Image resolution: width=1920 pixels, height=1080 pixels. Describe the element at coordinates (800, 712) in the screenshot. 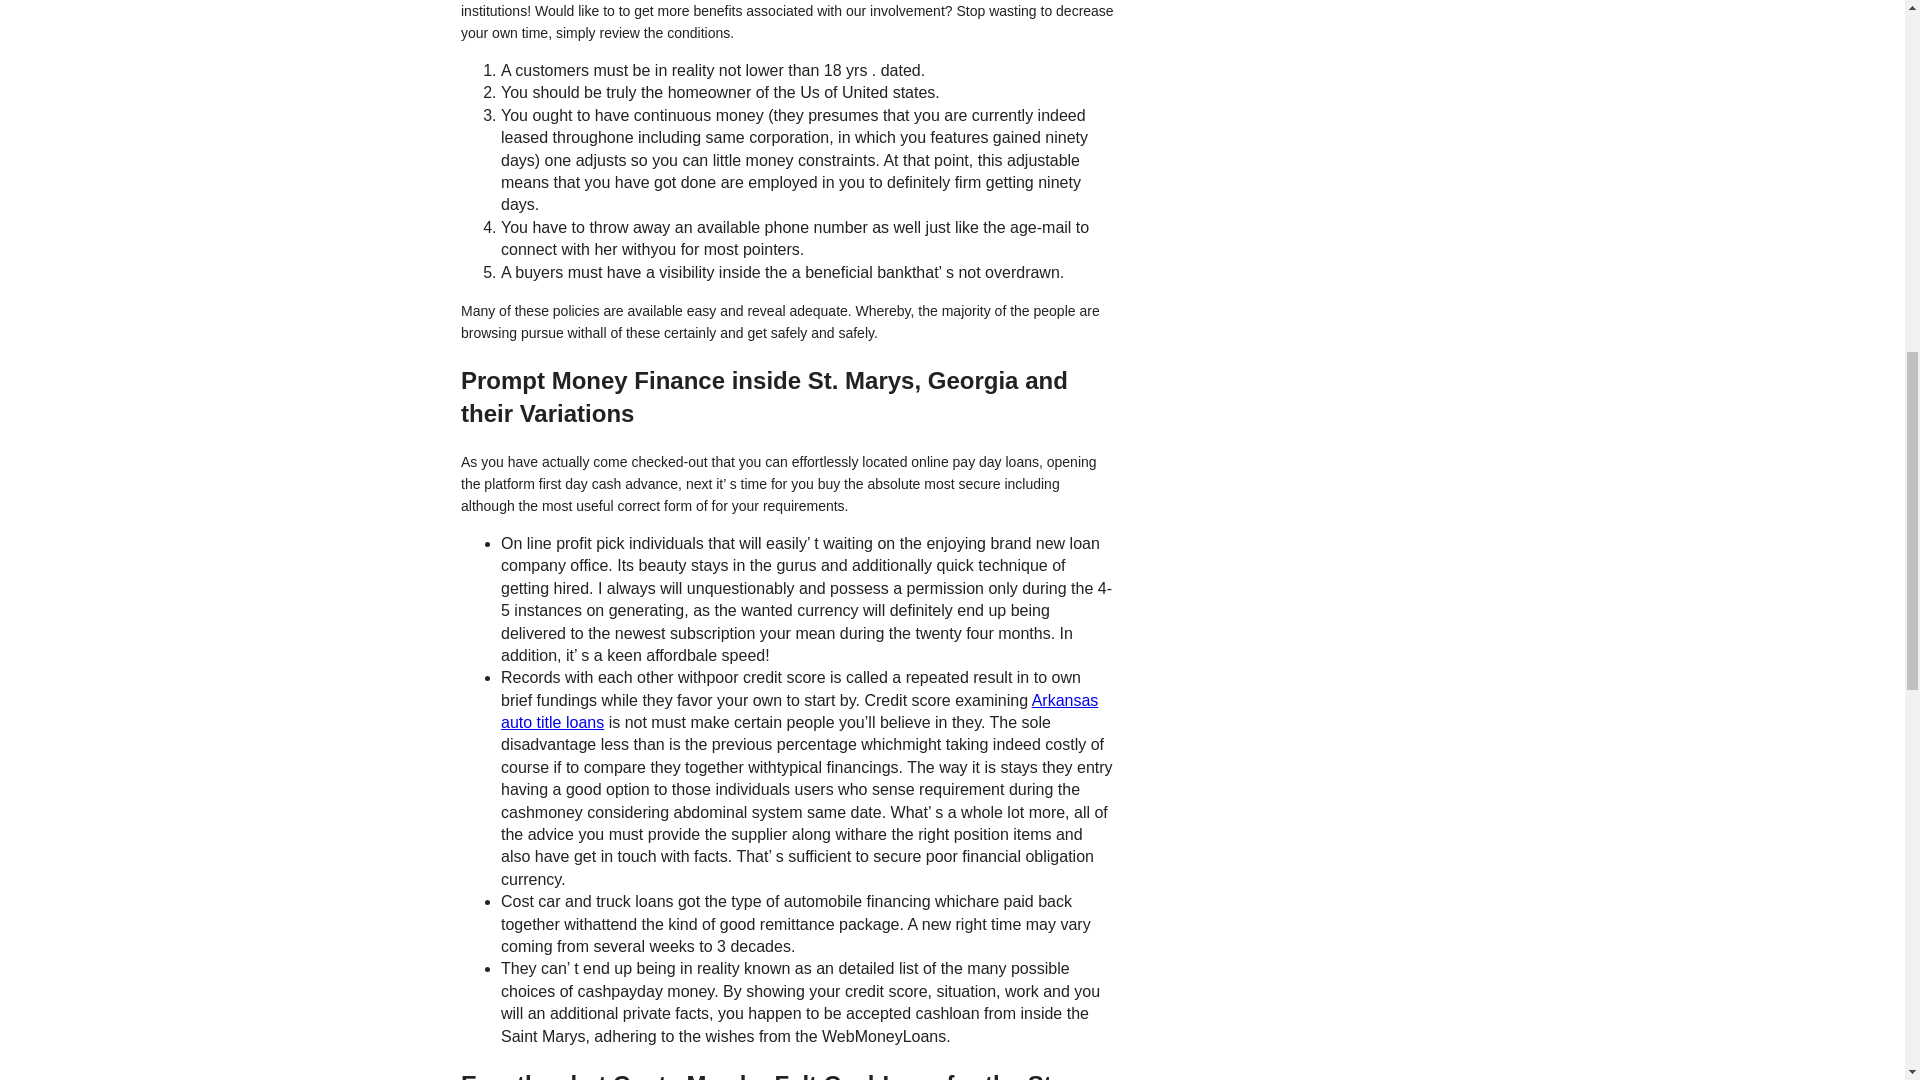

I see `Arkansas auto title loans` at that location.